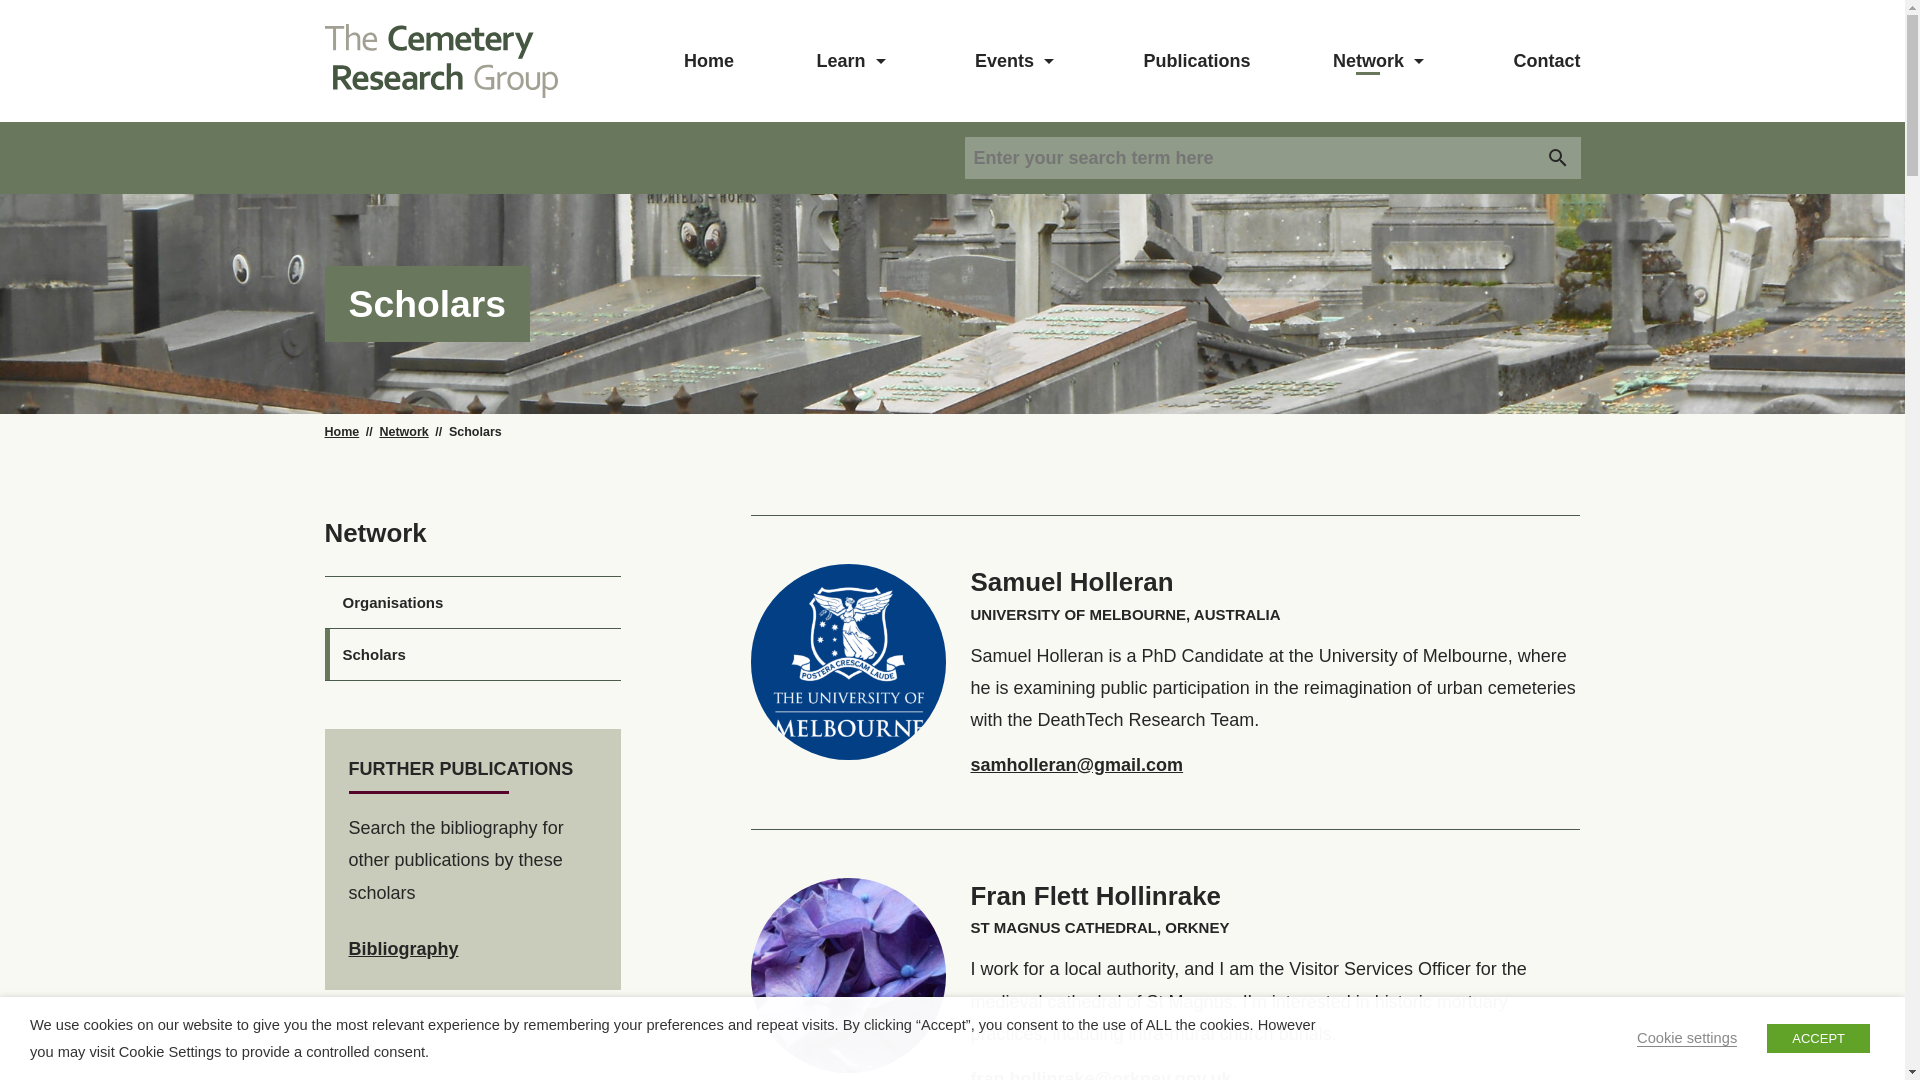  Describe the element at coordinates (1368, 60) in the screenshot. I see `Network` at that location.